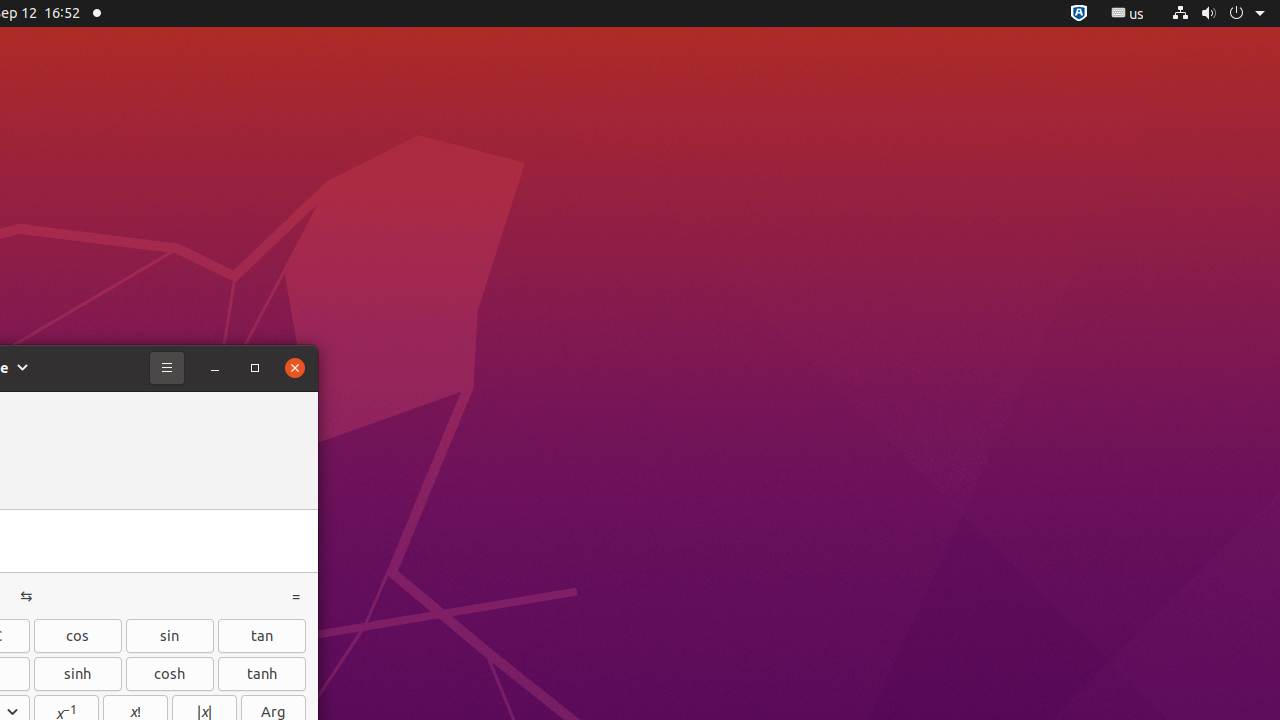  Describe the element at coordinates (26, 596) in the screenshot. I see `⇆` at that location.